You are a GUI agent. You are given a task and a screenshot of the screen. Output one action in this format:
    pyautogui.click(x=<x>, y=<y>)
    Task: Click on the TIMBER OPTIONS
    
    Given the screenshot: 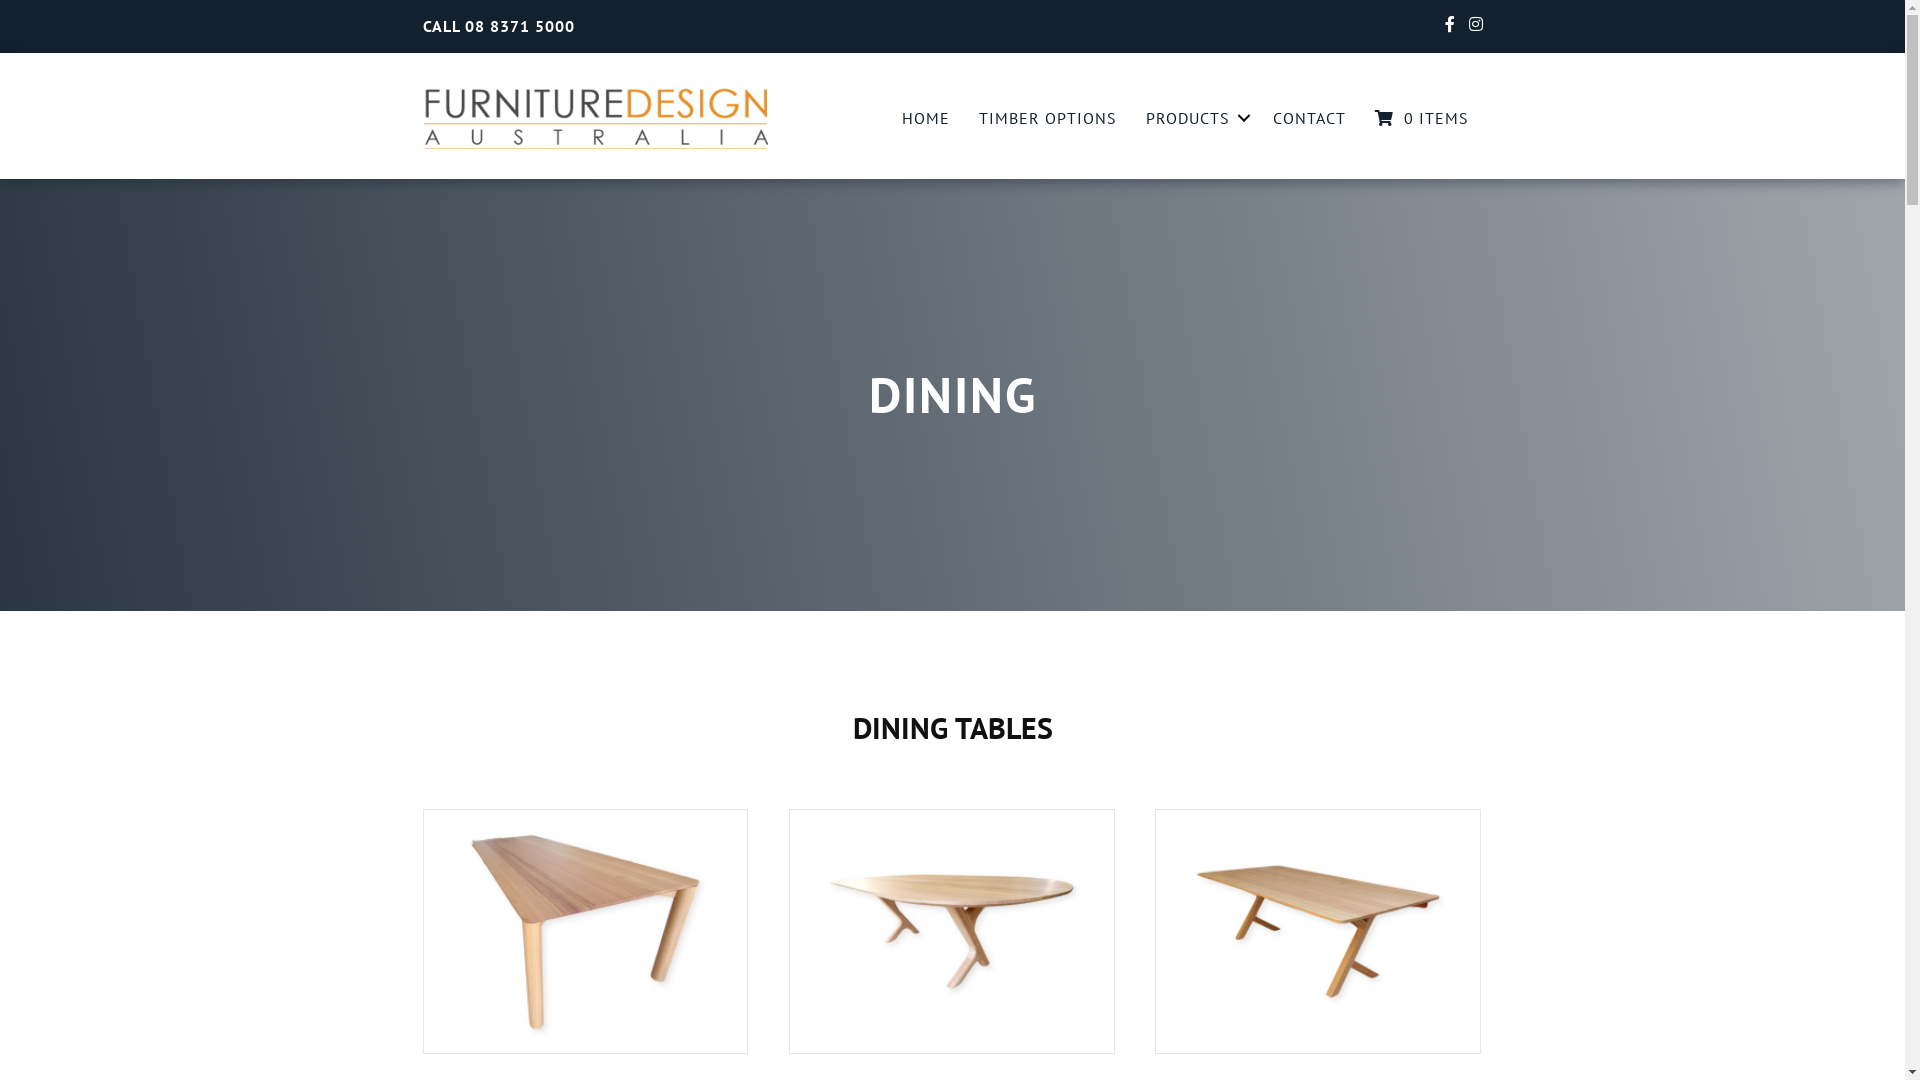 What is the action you would take?
    pyautogui.click(x=1047, y=118)
    